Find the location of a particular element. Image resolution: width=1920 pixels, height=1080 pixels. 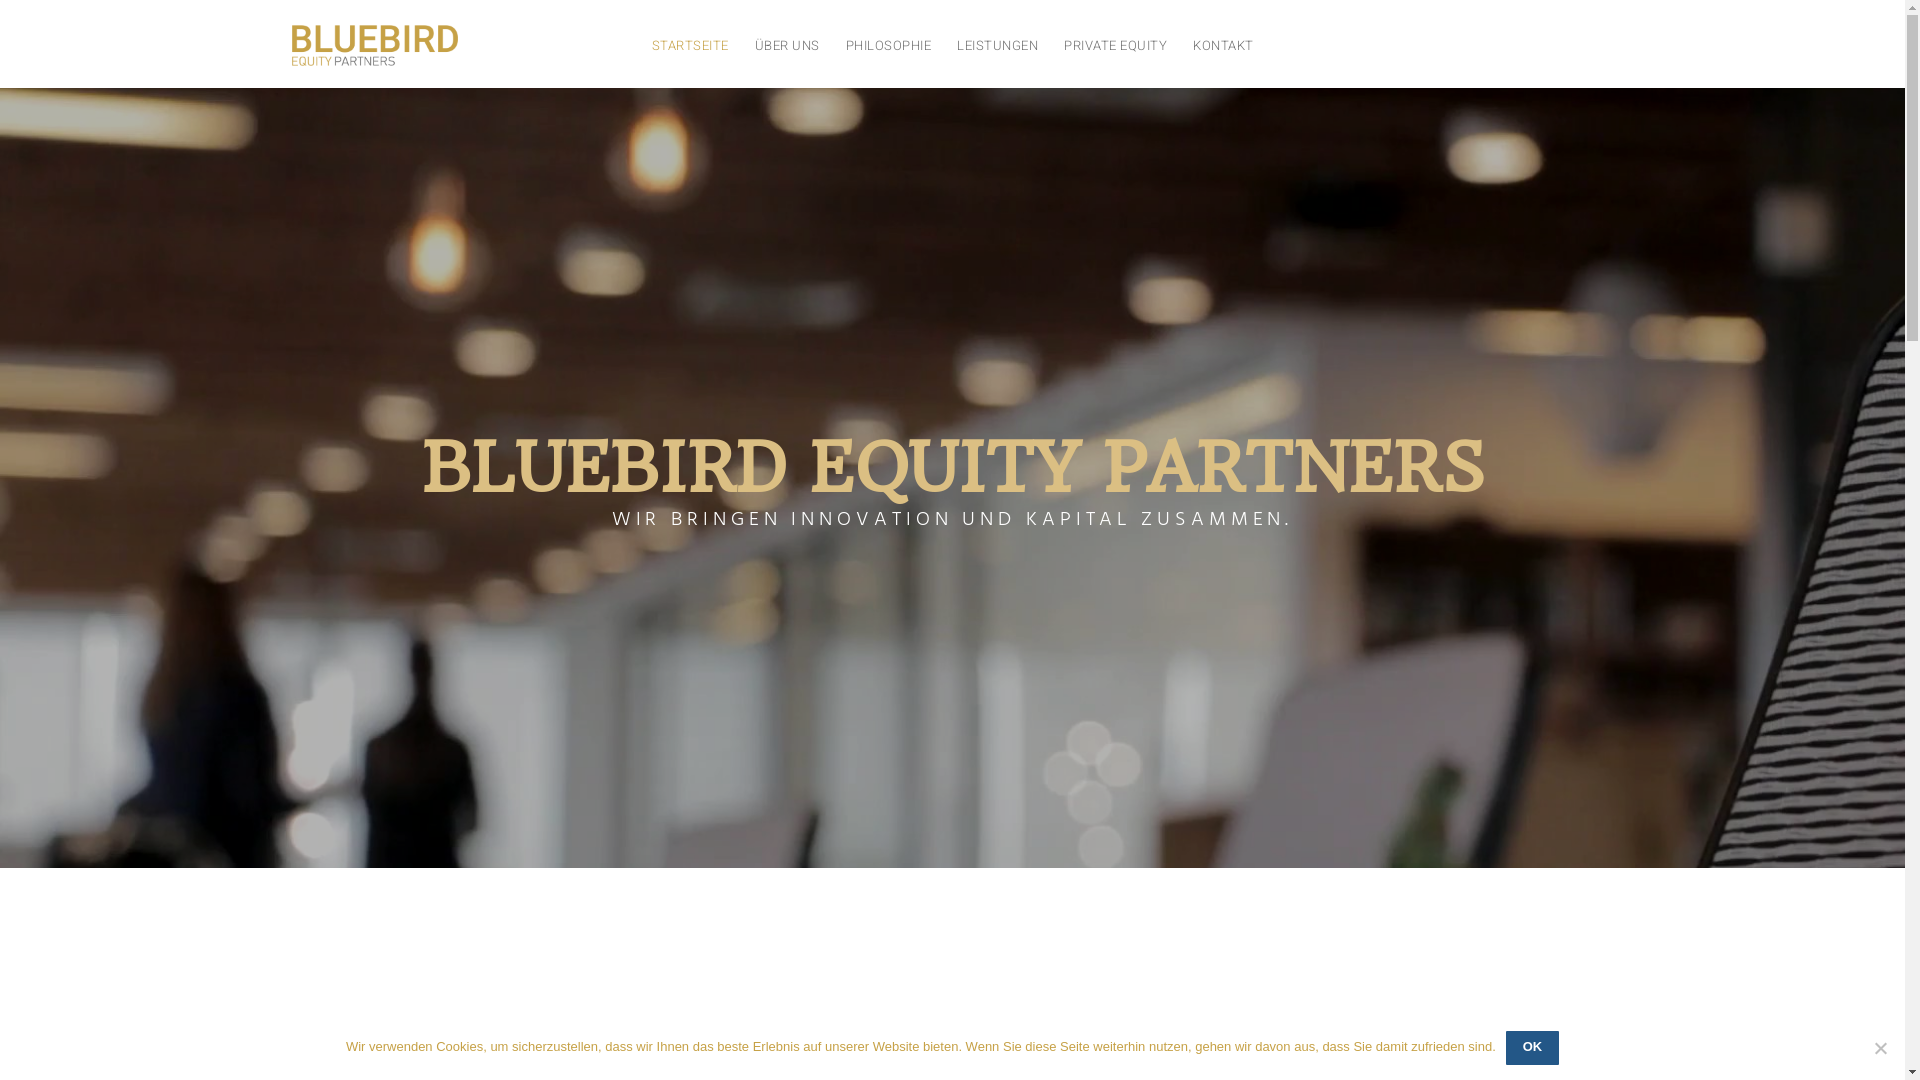

PRIVATE EQUITY is located at coordinates (1116, 46).